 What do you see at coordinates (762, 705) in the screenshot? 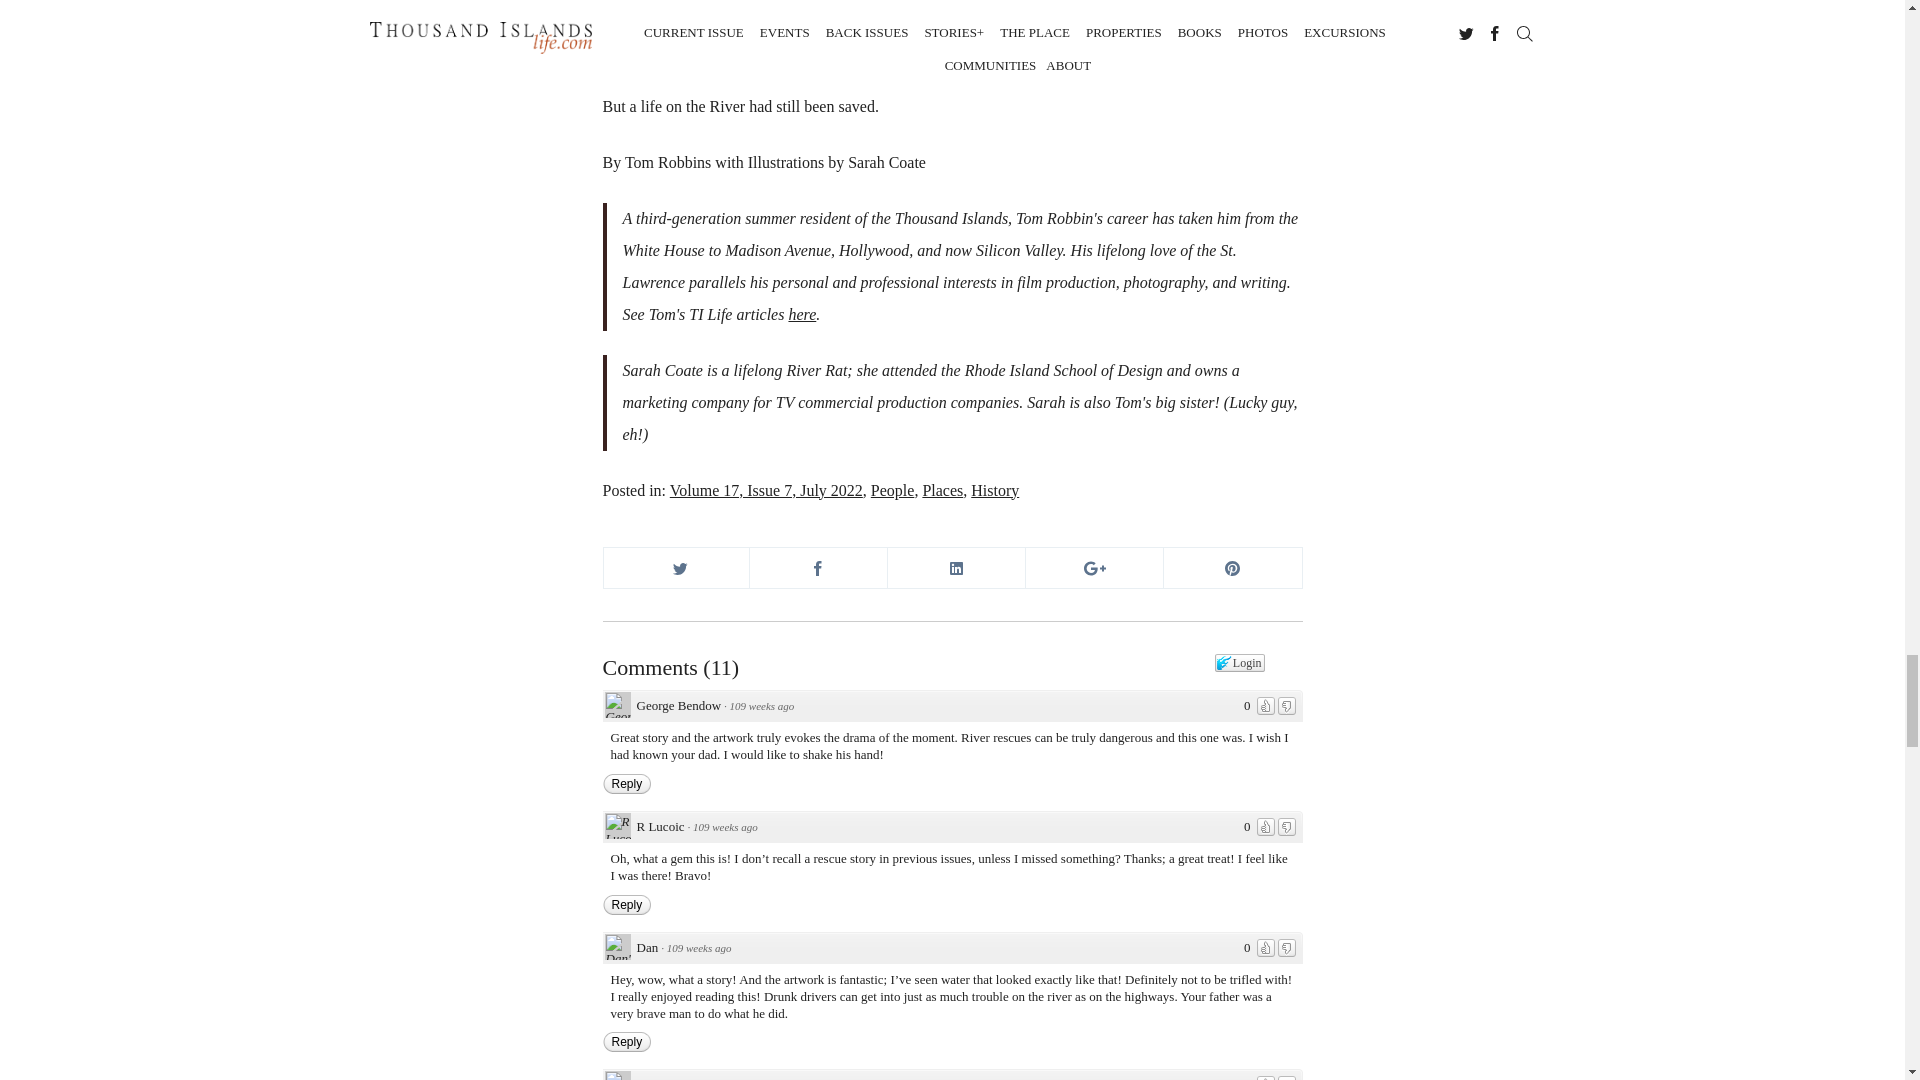
I see `Comment Permalink` at bounding box center [762, 705].